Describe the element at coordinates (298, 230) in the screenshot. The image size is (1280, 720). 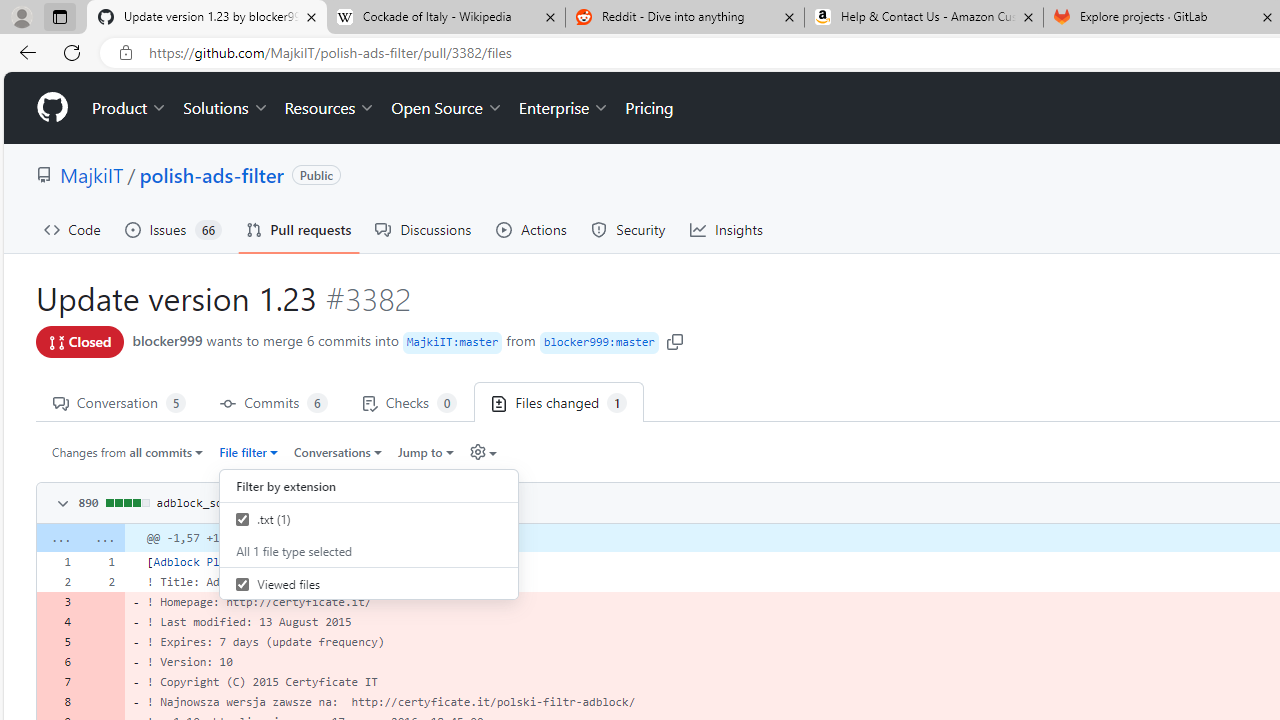
I see `Pull requests` at that location.